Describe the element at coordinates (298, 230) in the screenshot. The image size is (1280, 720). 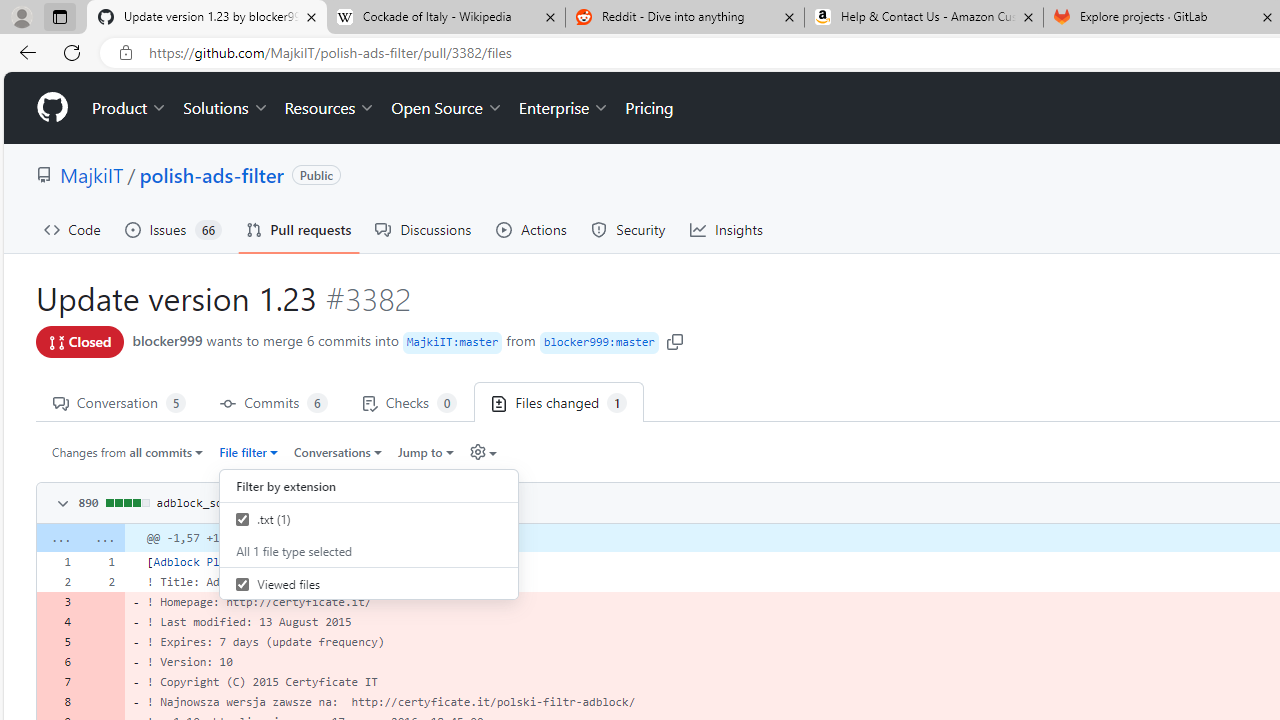
I see `Pull requests` at that location.